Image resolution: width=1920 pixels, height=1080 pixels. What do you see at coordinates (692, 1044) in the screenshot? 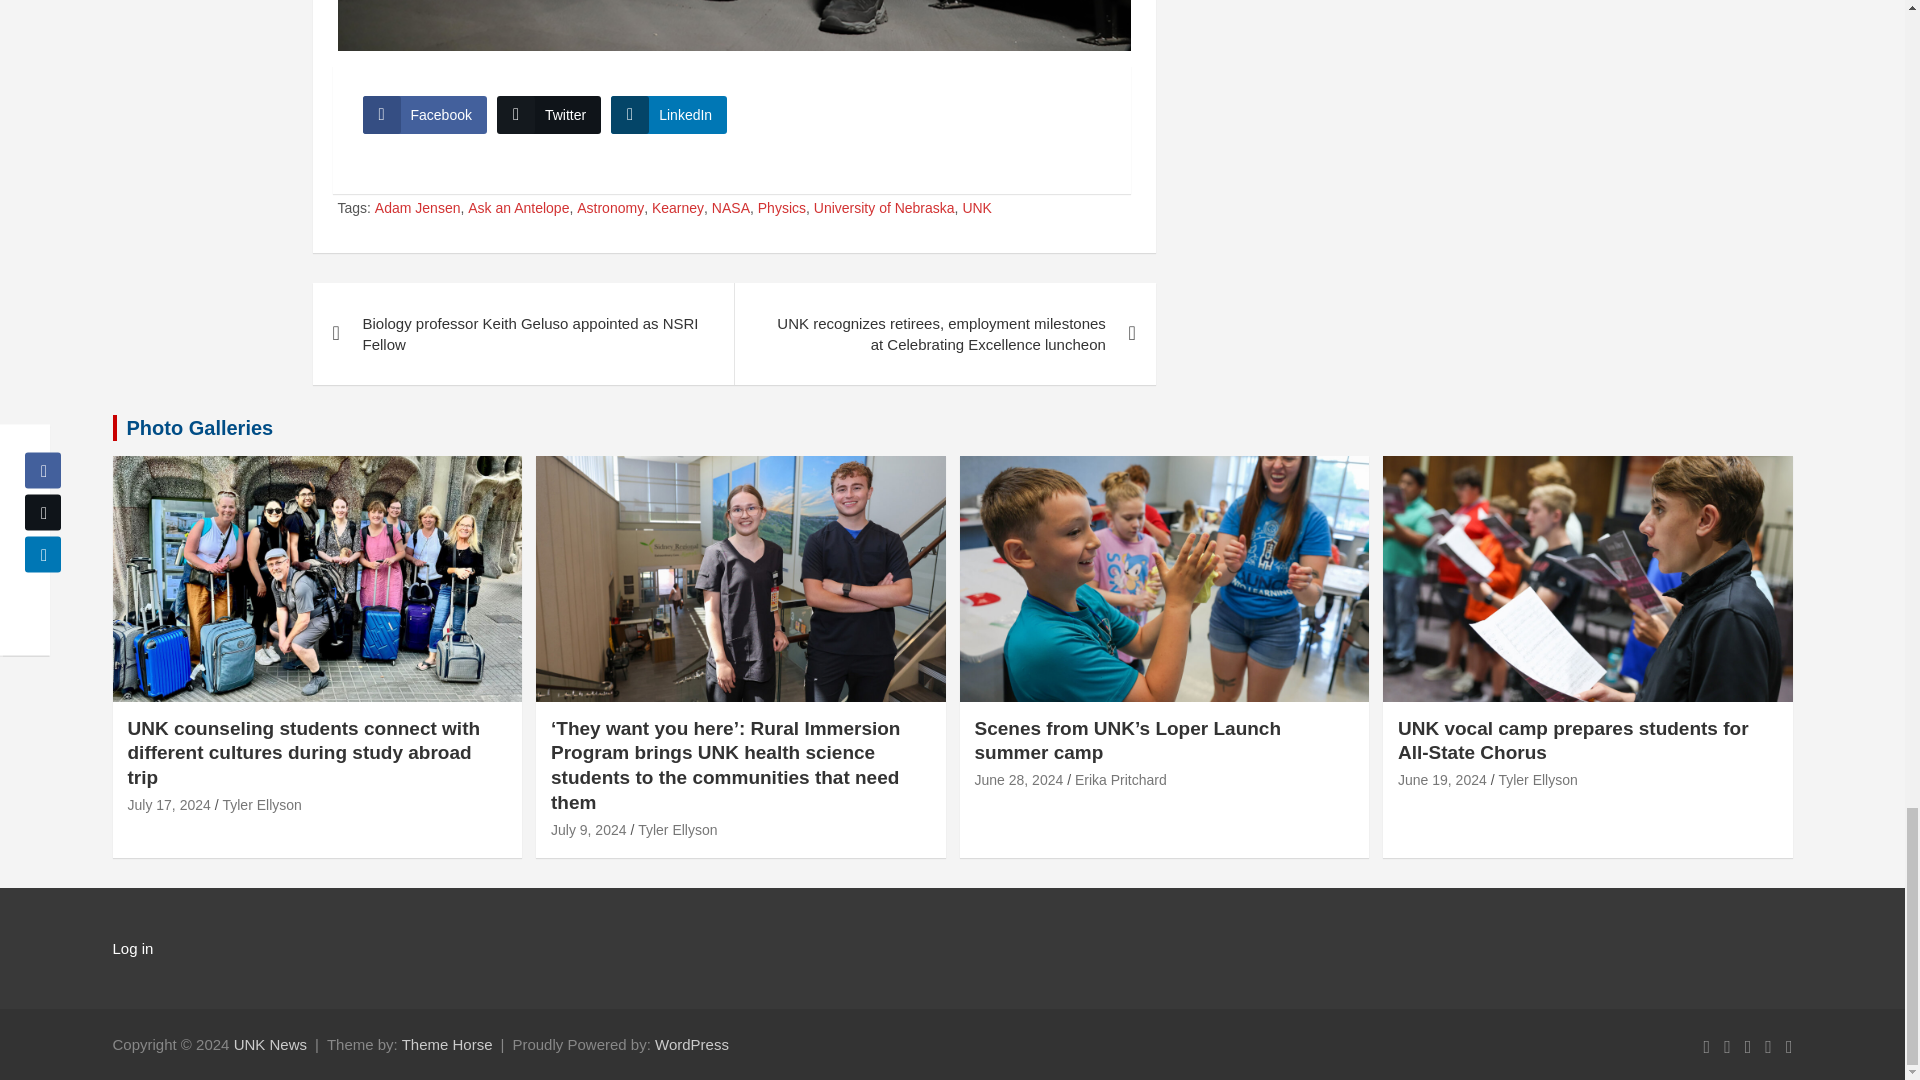
I see `WordPress` at bounding box center [692, 1044].